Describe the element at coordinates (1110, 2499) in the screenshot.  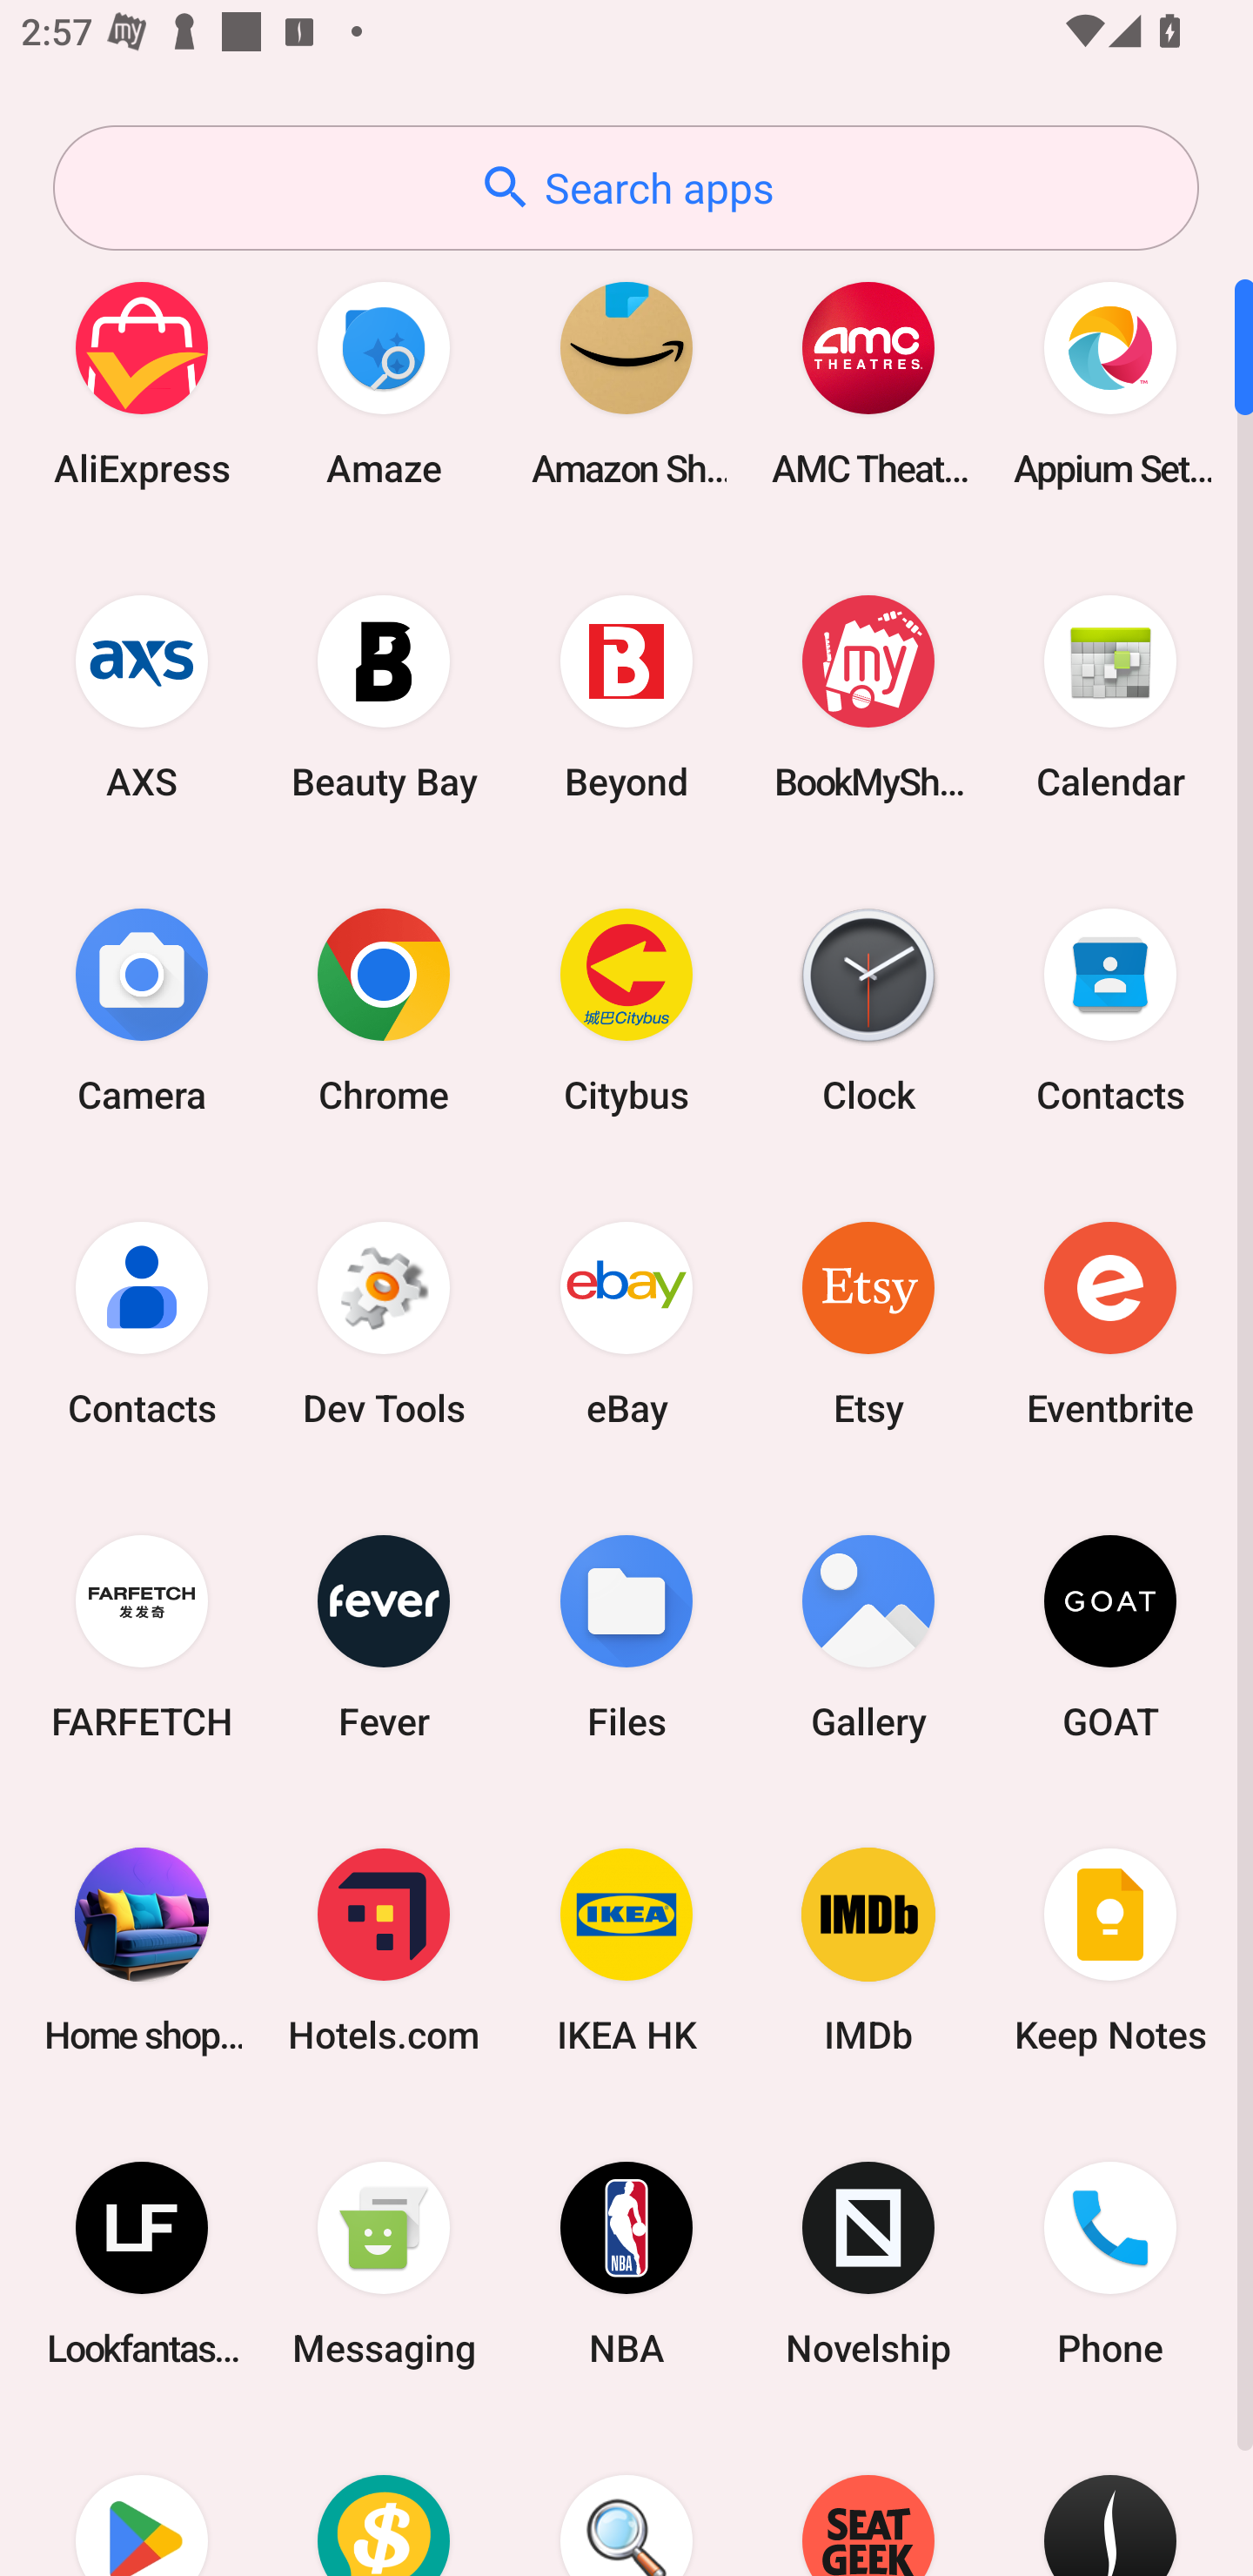
I see `Sephora` at that location.